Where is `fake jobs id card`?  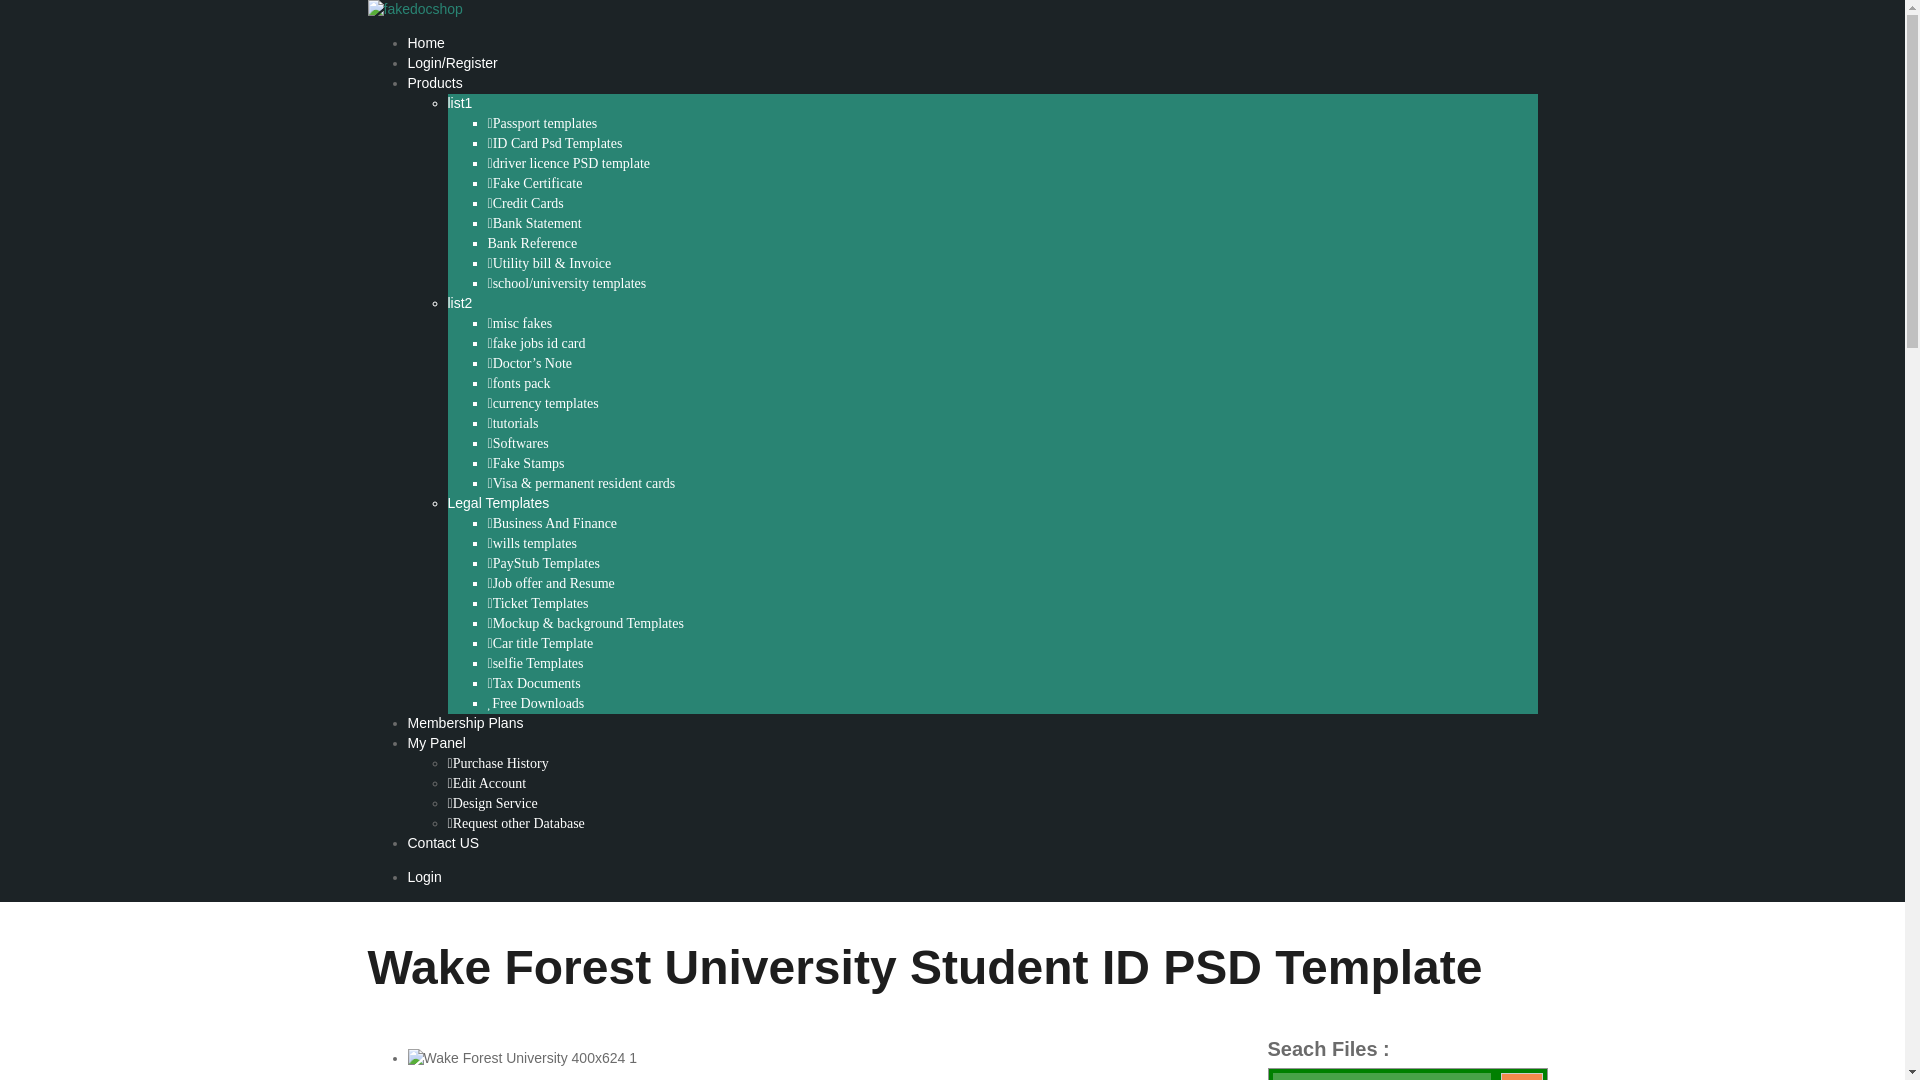 fake jobs id card is located at coordinates (536, 344).